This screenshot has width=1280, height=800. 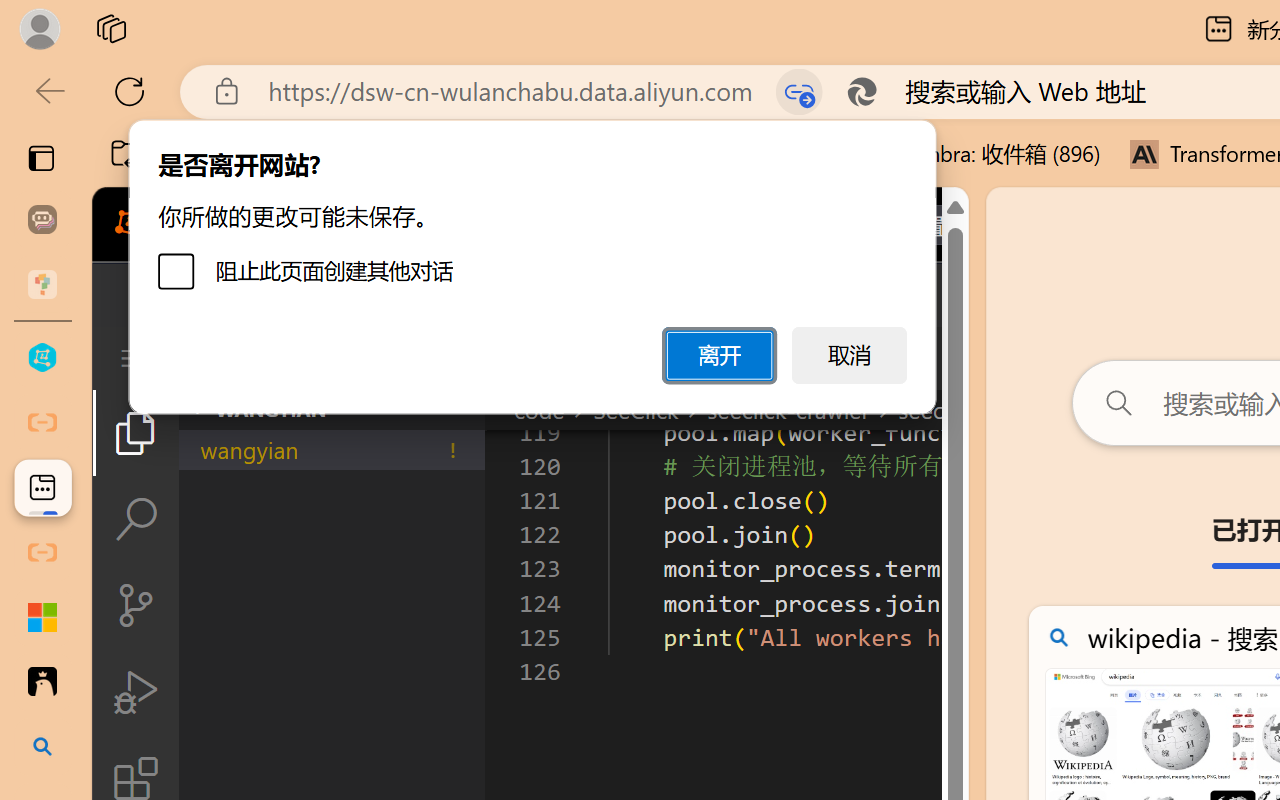 What do you see at coordinates (736, 112) in the screenshot?
I see `Insert Header Row` at bounding box center [736, 112].